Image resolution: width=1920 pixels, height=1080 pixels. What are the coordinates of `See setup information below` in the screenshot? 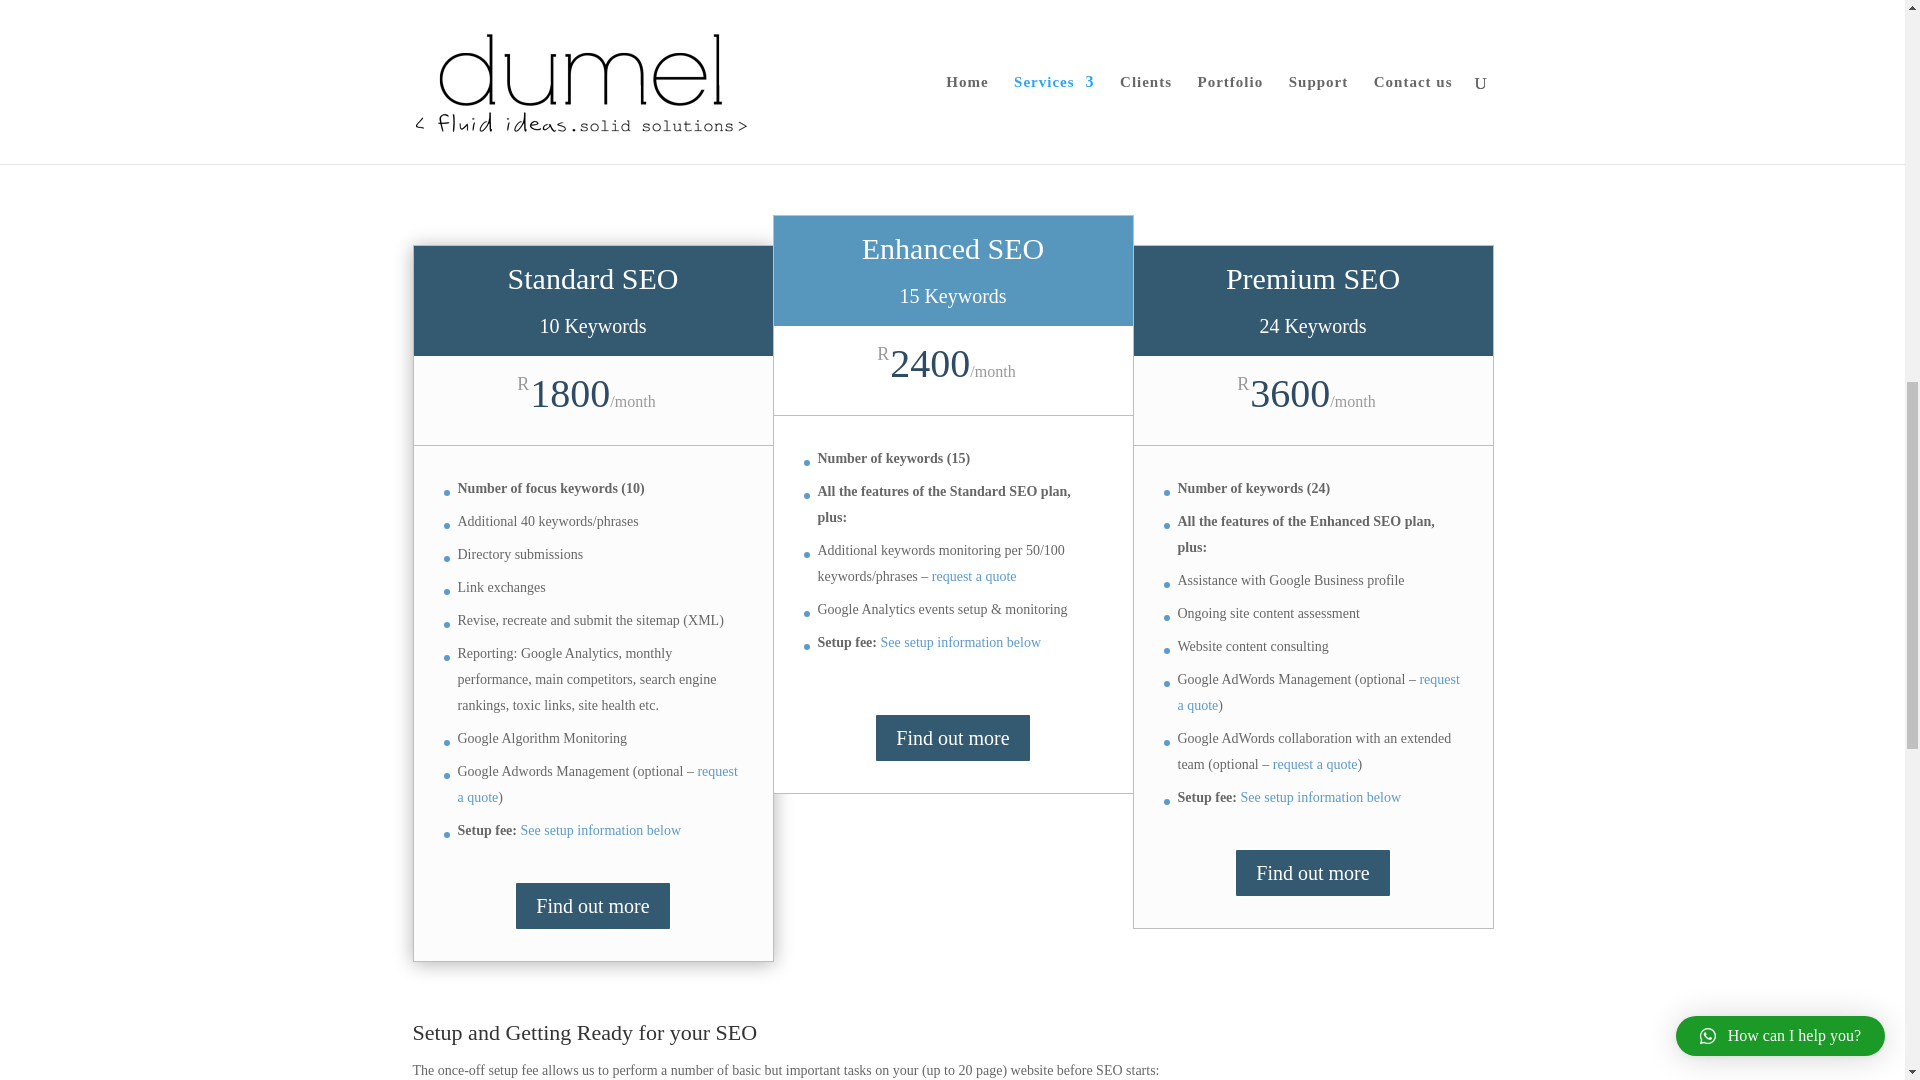 It's located at (600, 830).